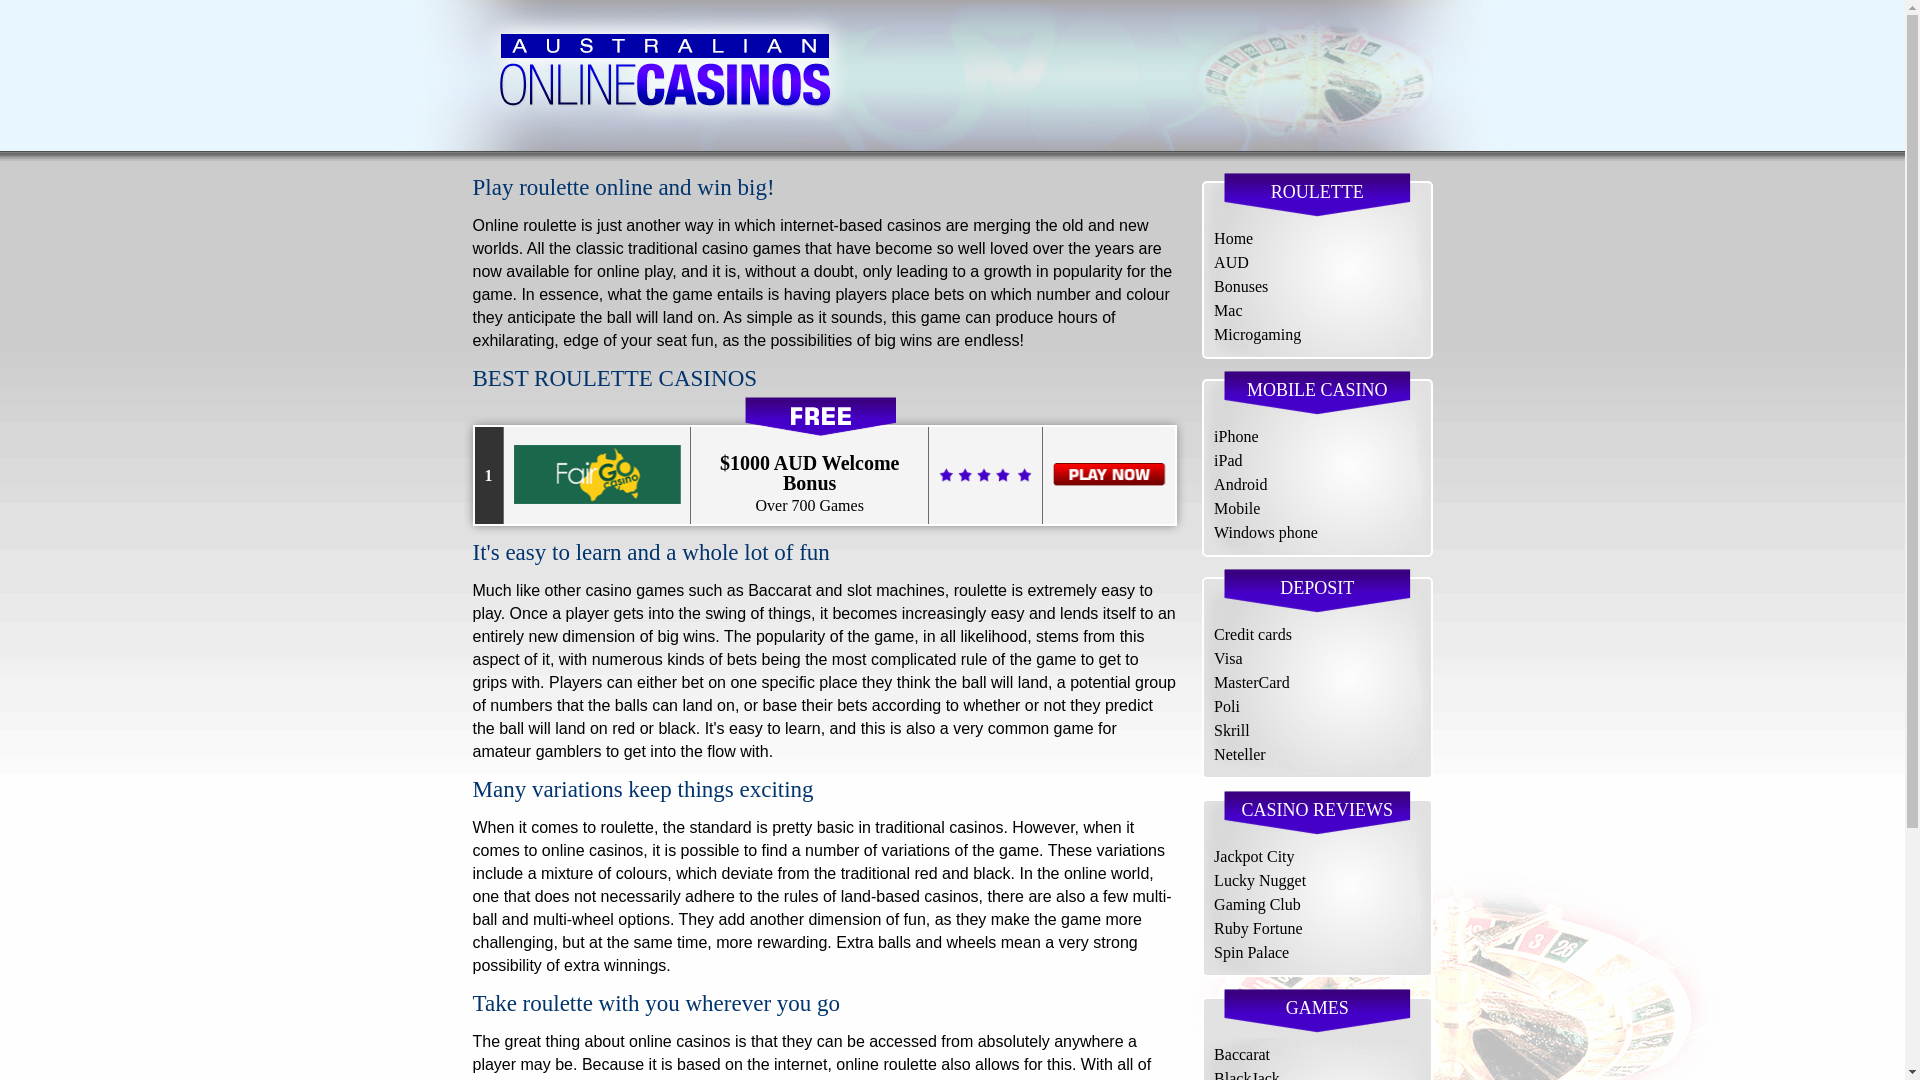  I want to click on Gaming Club, so click(1257, 904).